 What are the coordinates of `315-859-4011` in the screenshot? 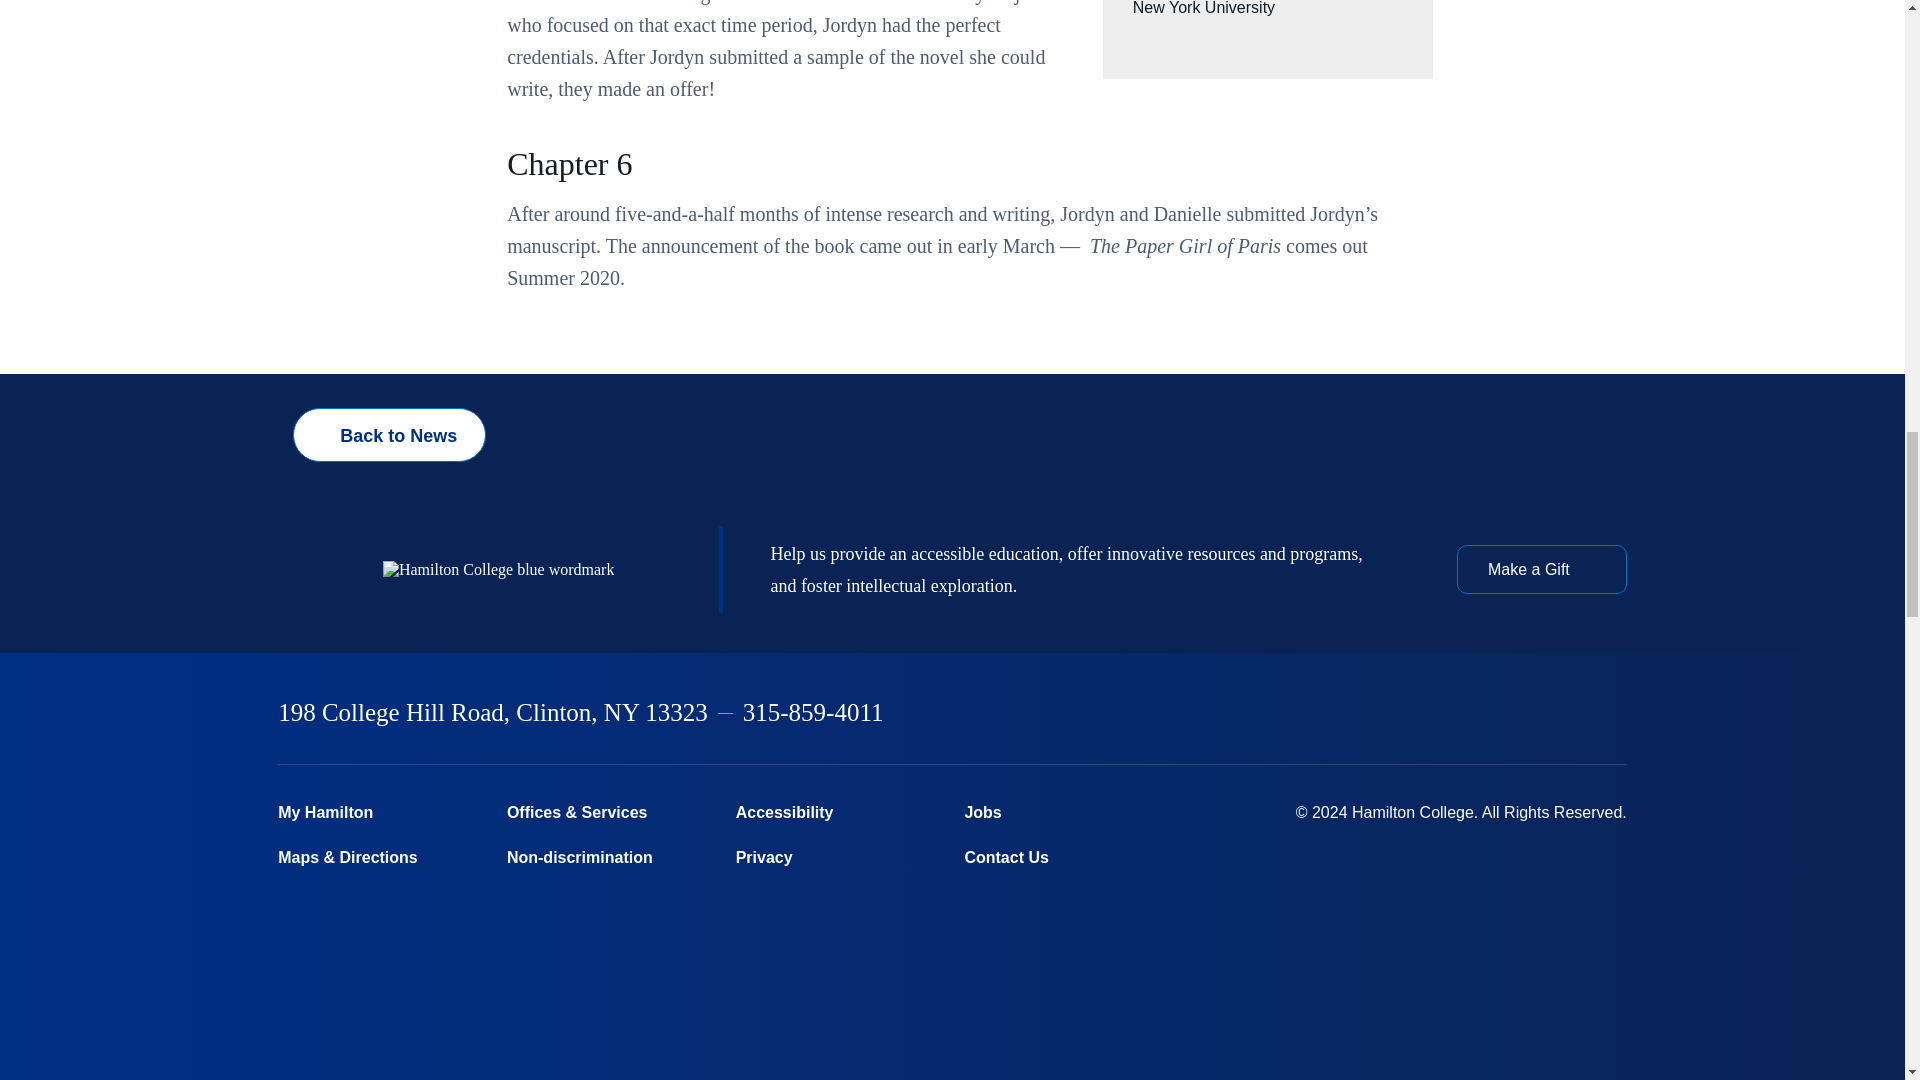 It's located at (814, 712).